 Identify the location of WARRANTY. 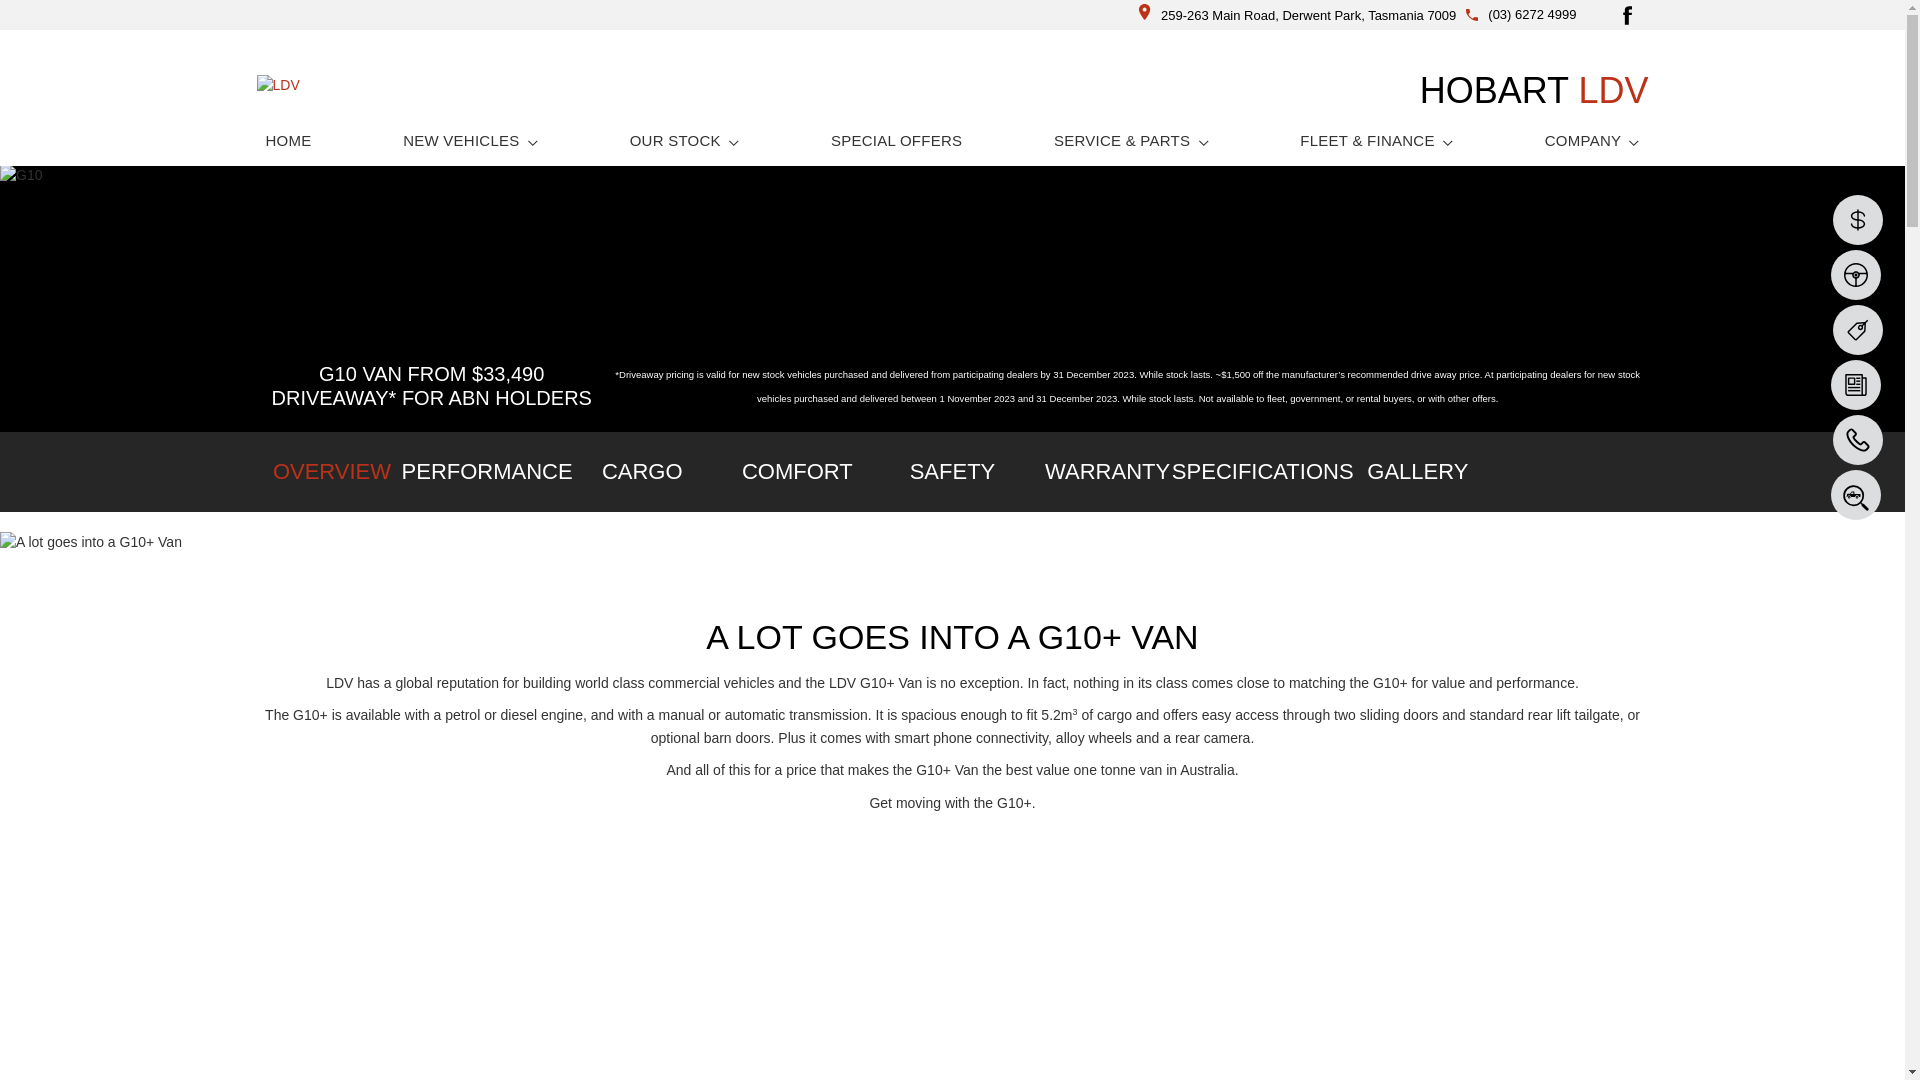
(1108, 472).